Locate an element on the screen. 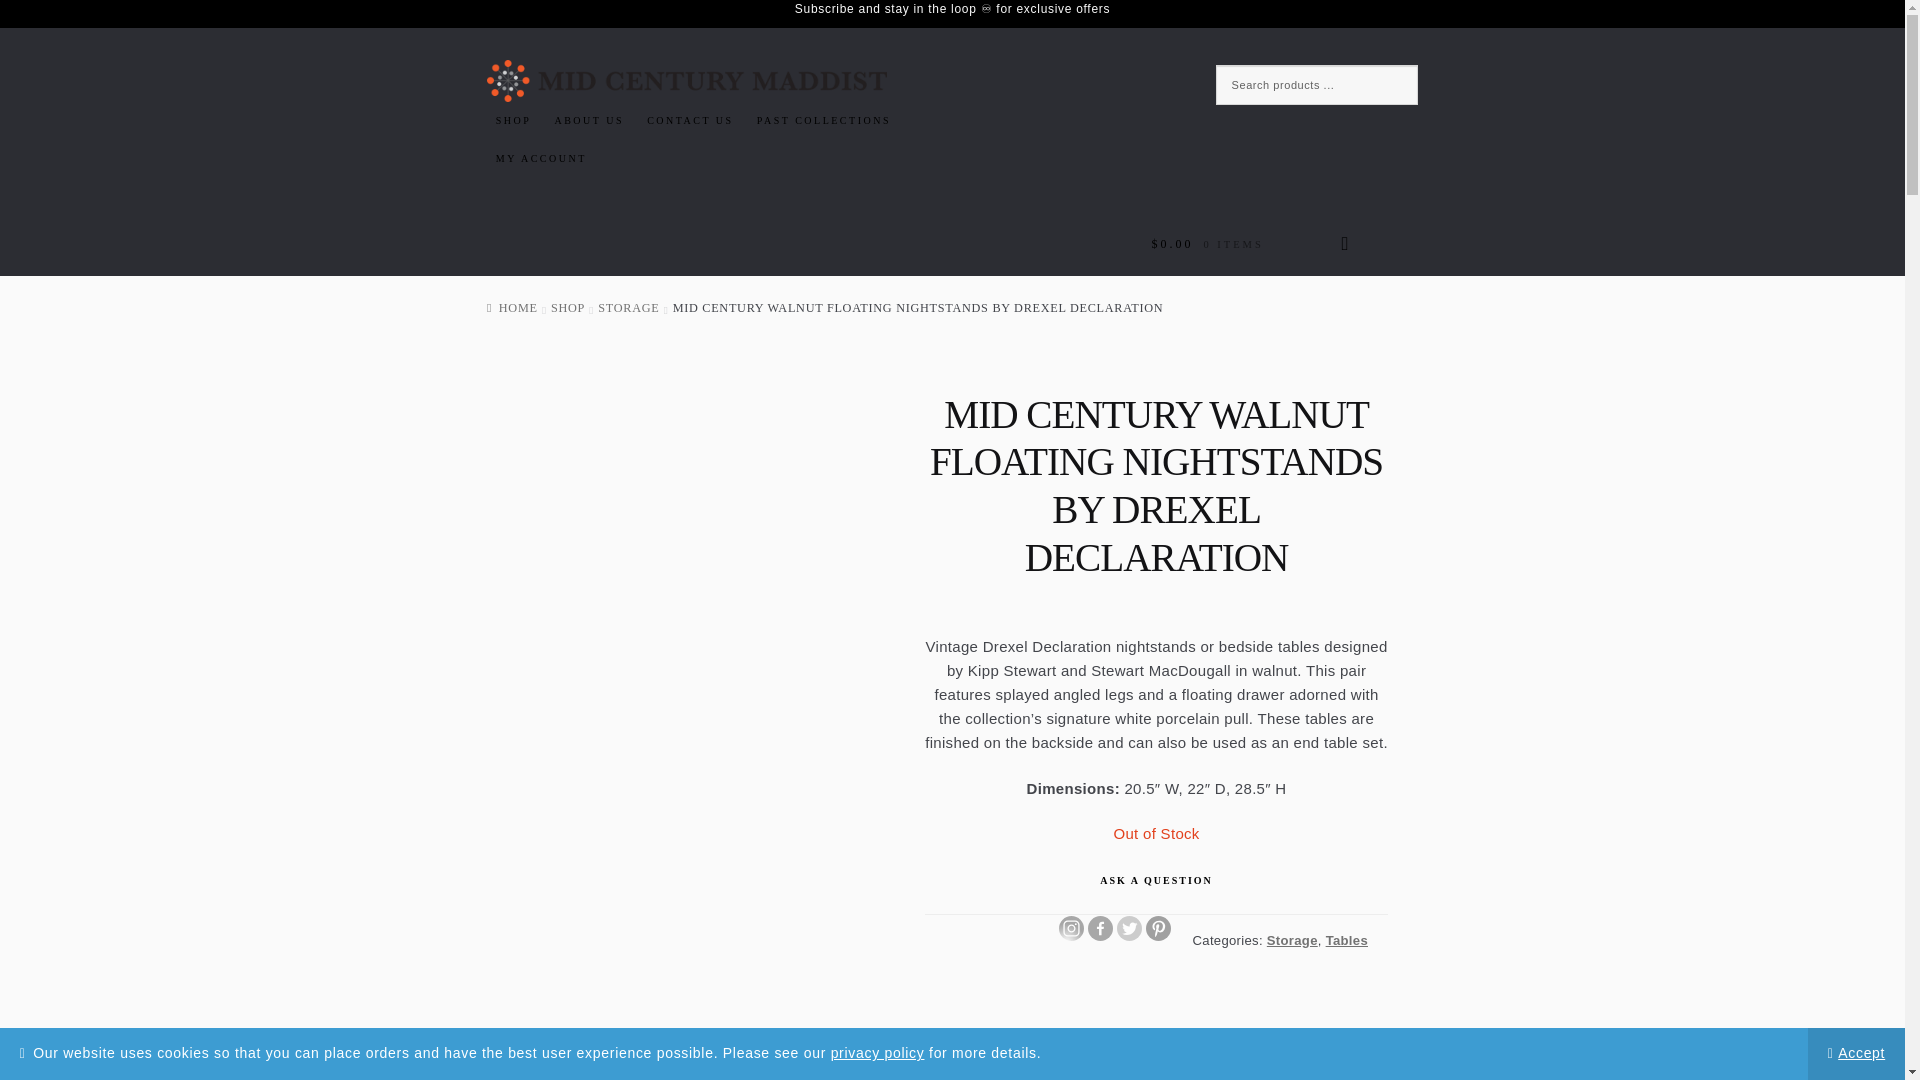  Pinterest is located at coordinates (1158, 928).